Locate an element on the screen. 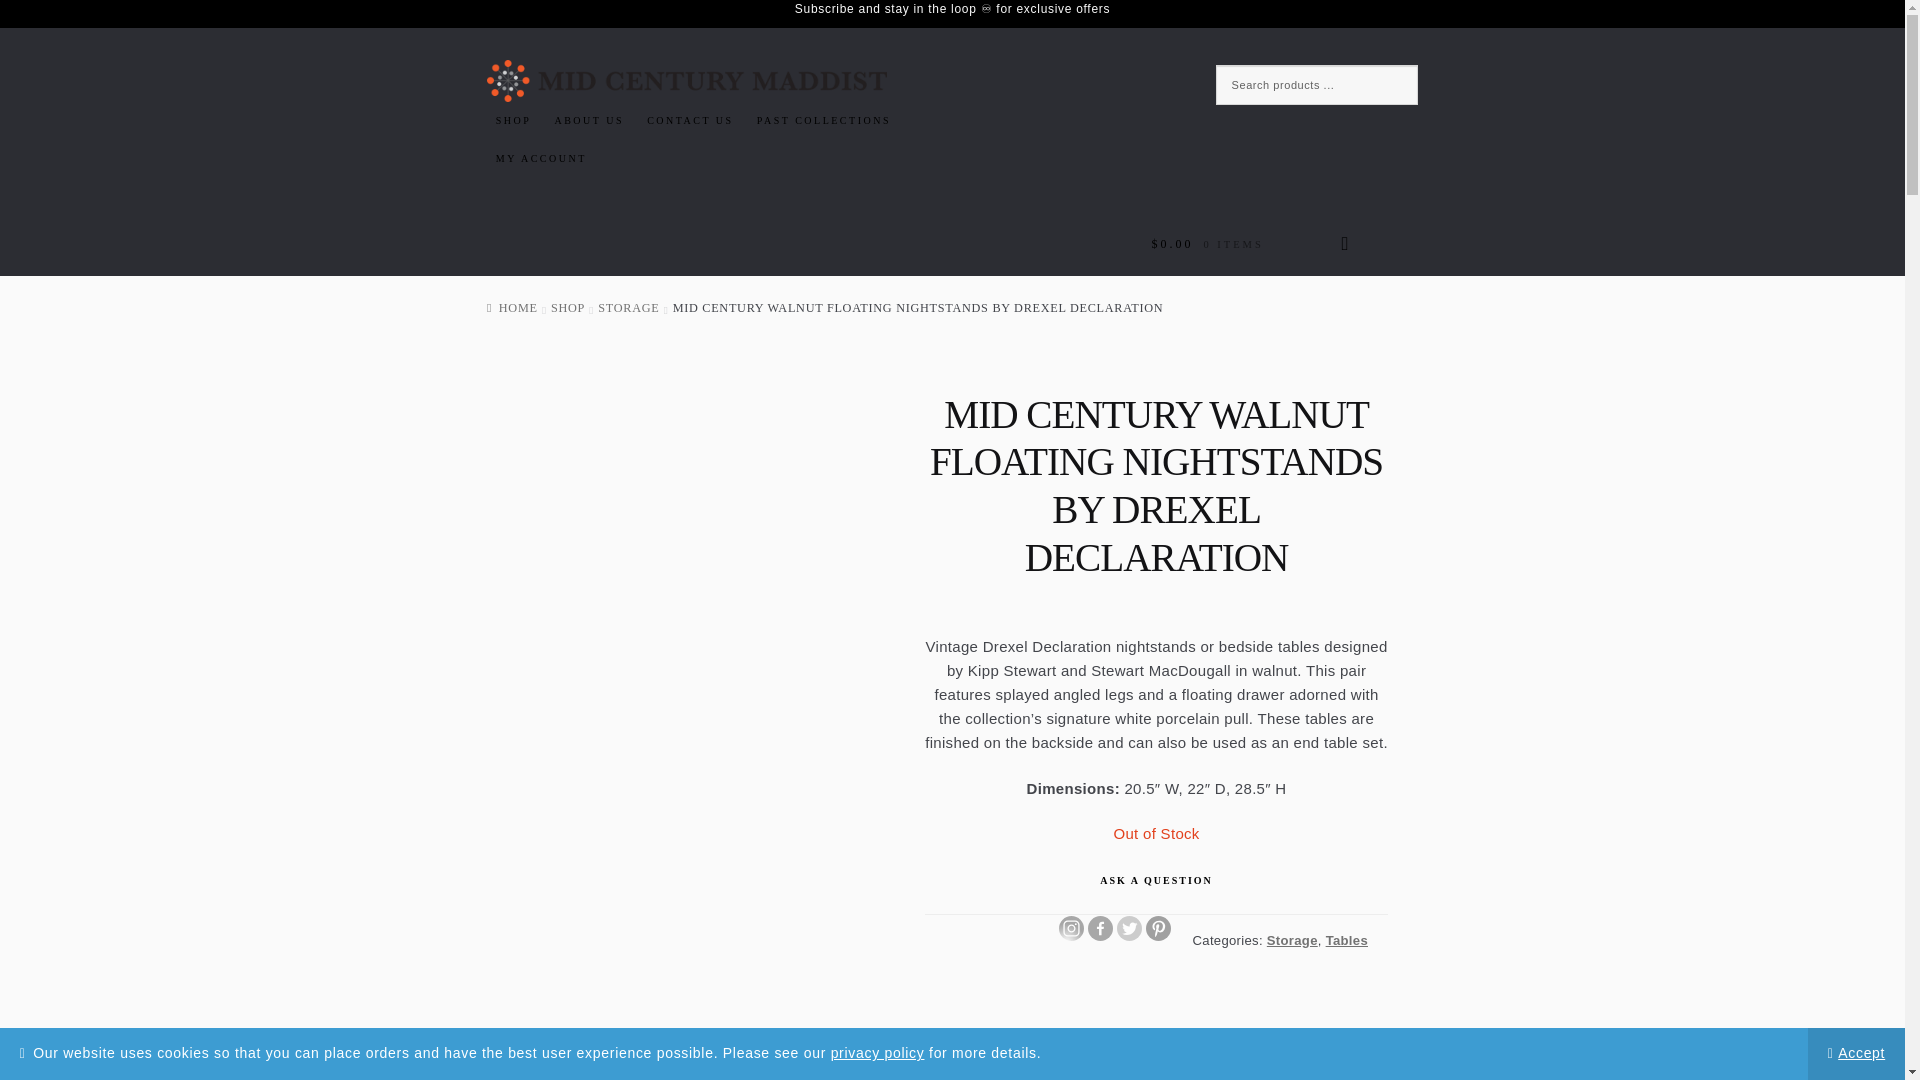  Pinterest is located at coordinates (1158, 928).